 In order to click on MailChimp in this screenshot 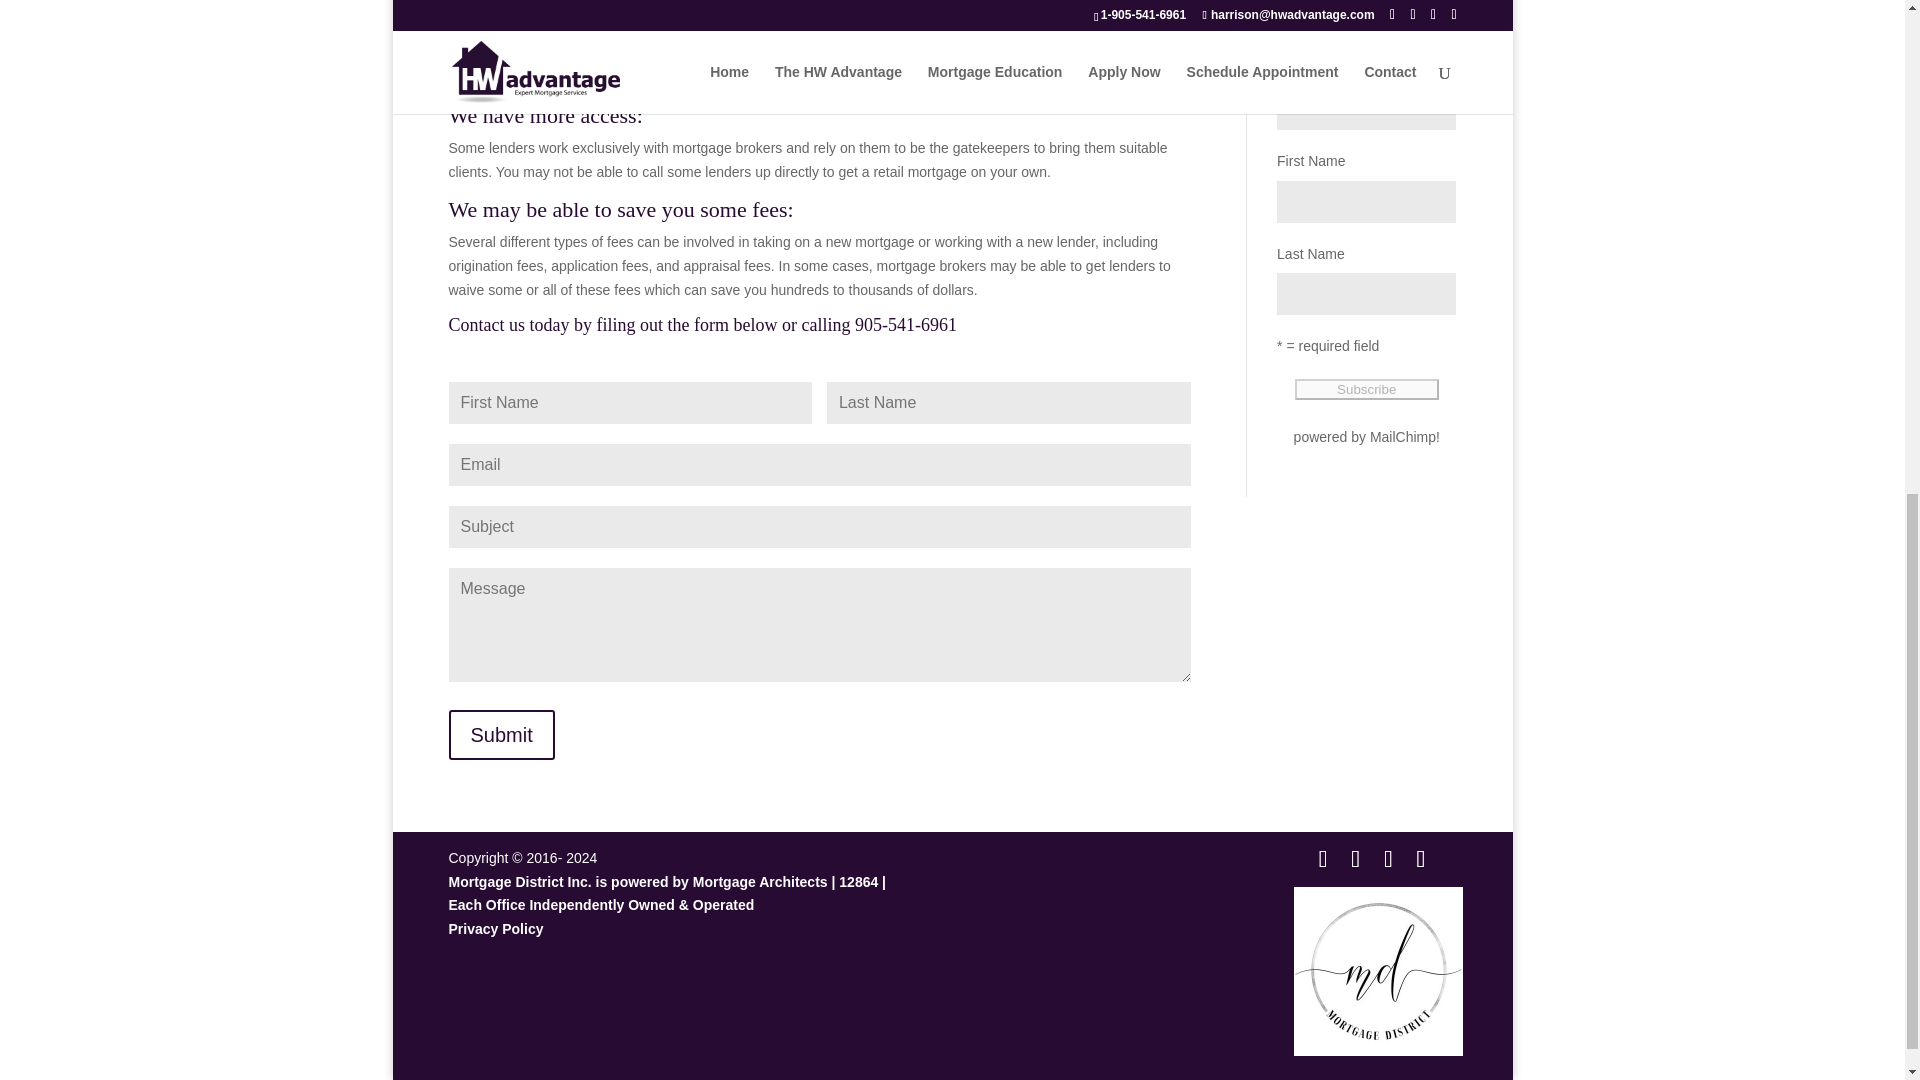, I will do `click(1403, 436)`.